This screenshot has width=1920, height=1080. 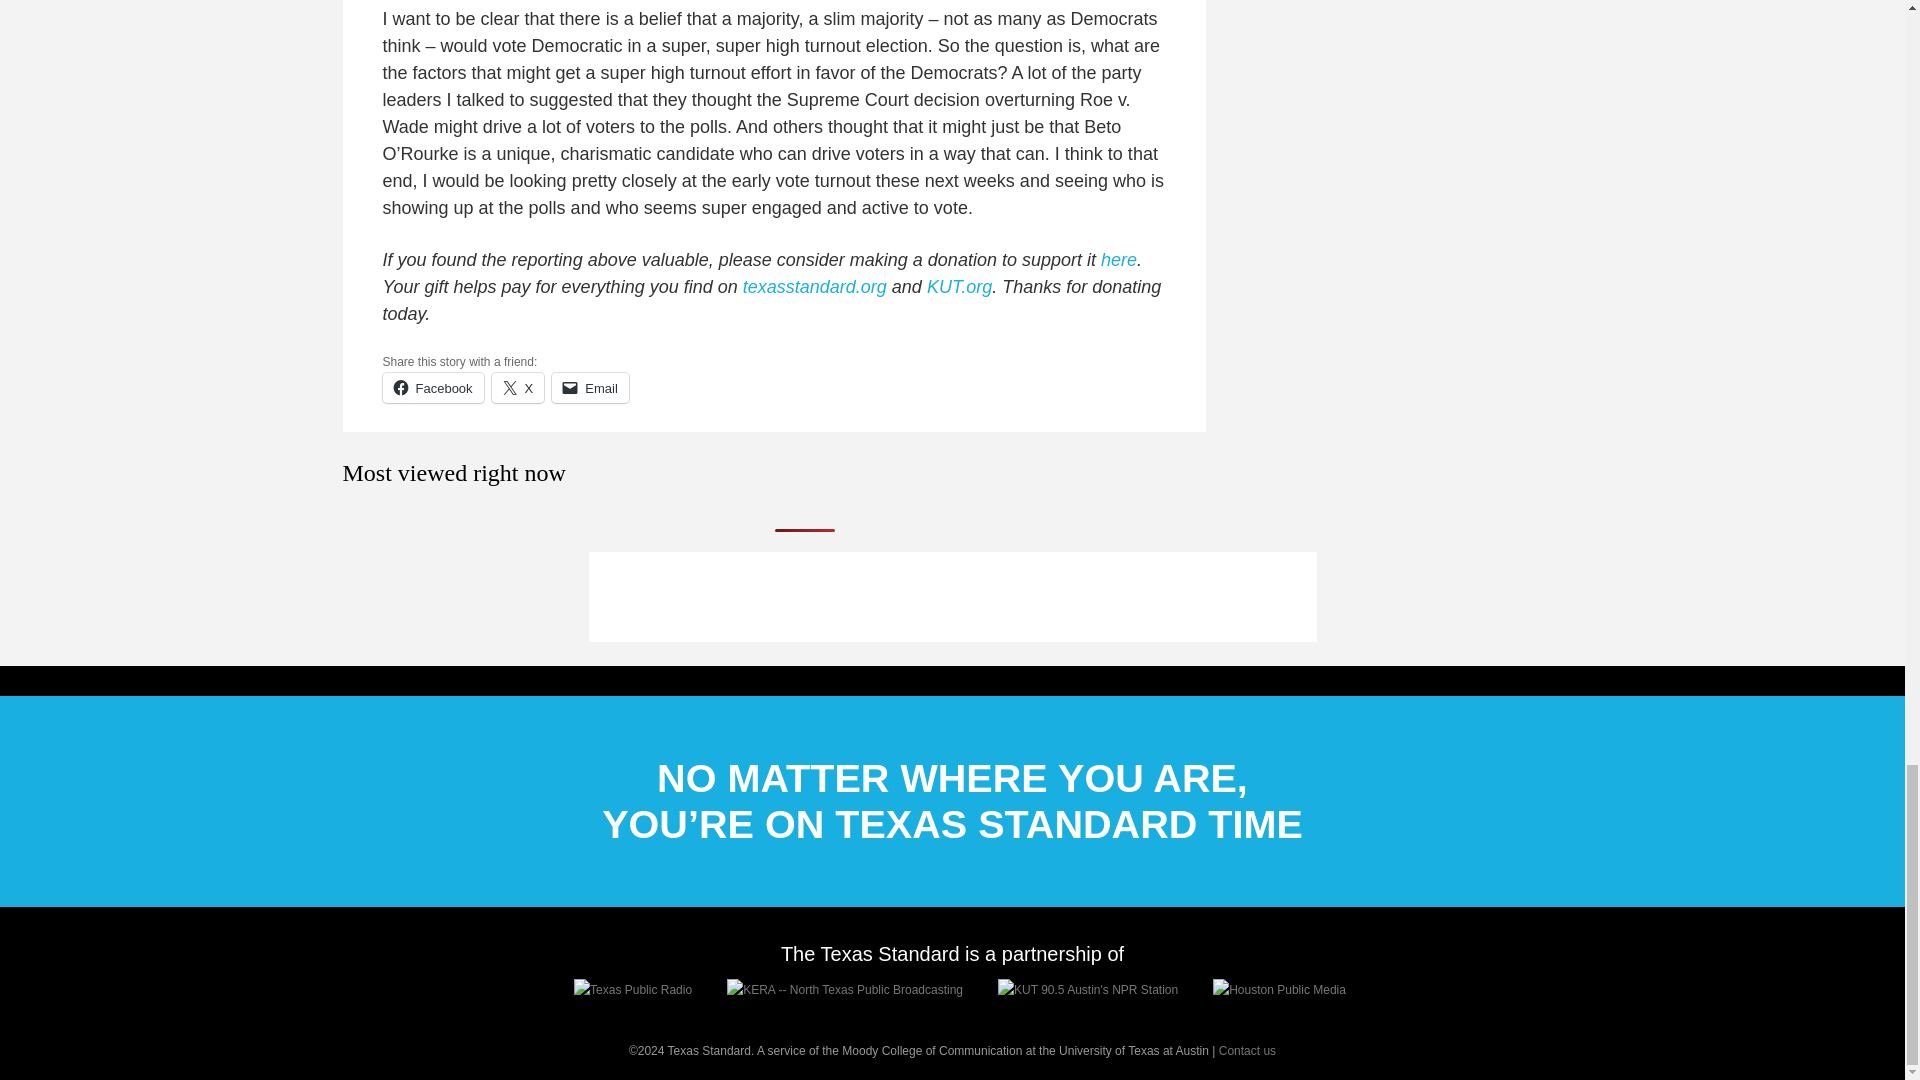 I want to click on Click to email a link to a friend, so click(x=590, y=387).